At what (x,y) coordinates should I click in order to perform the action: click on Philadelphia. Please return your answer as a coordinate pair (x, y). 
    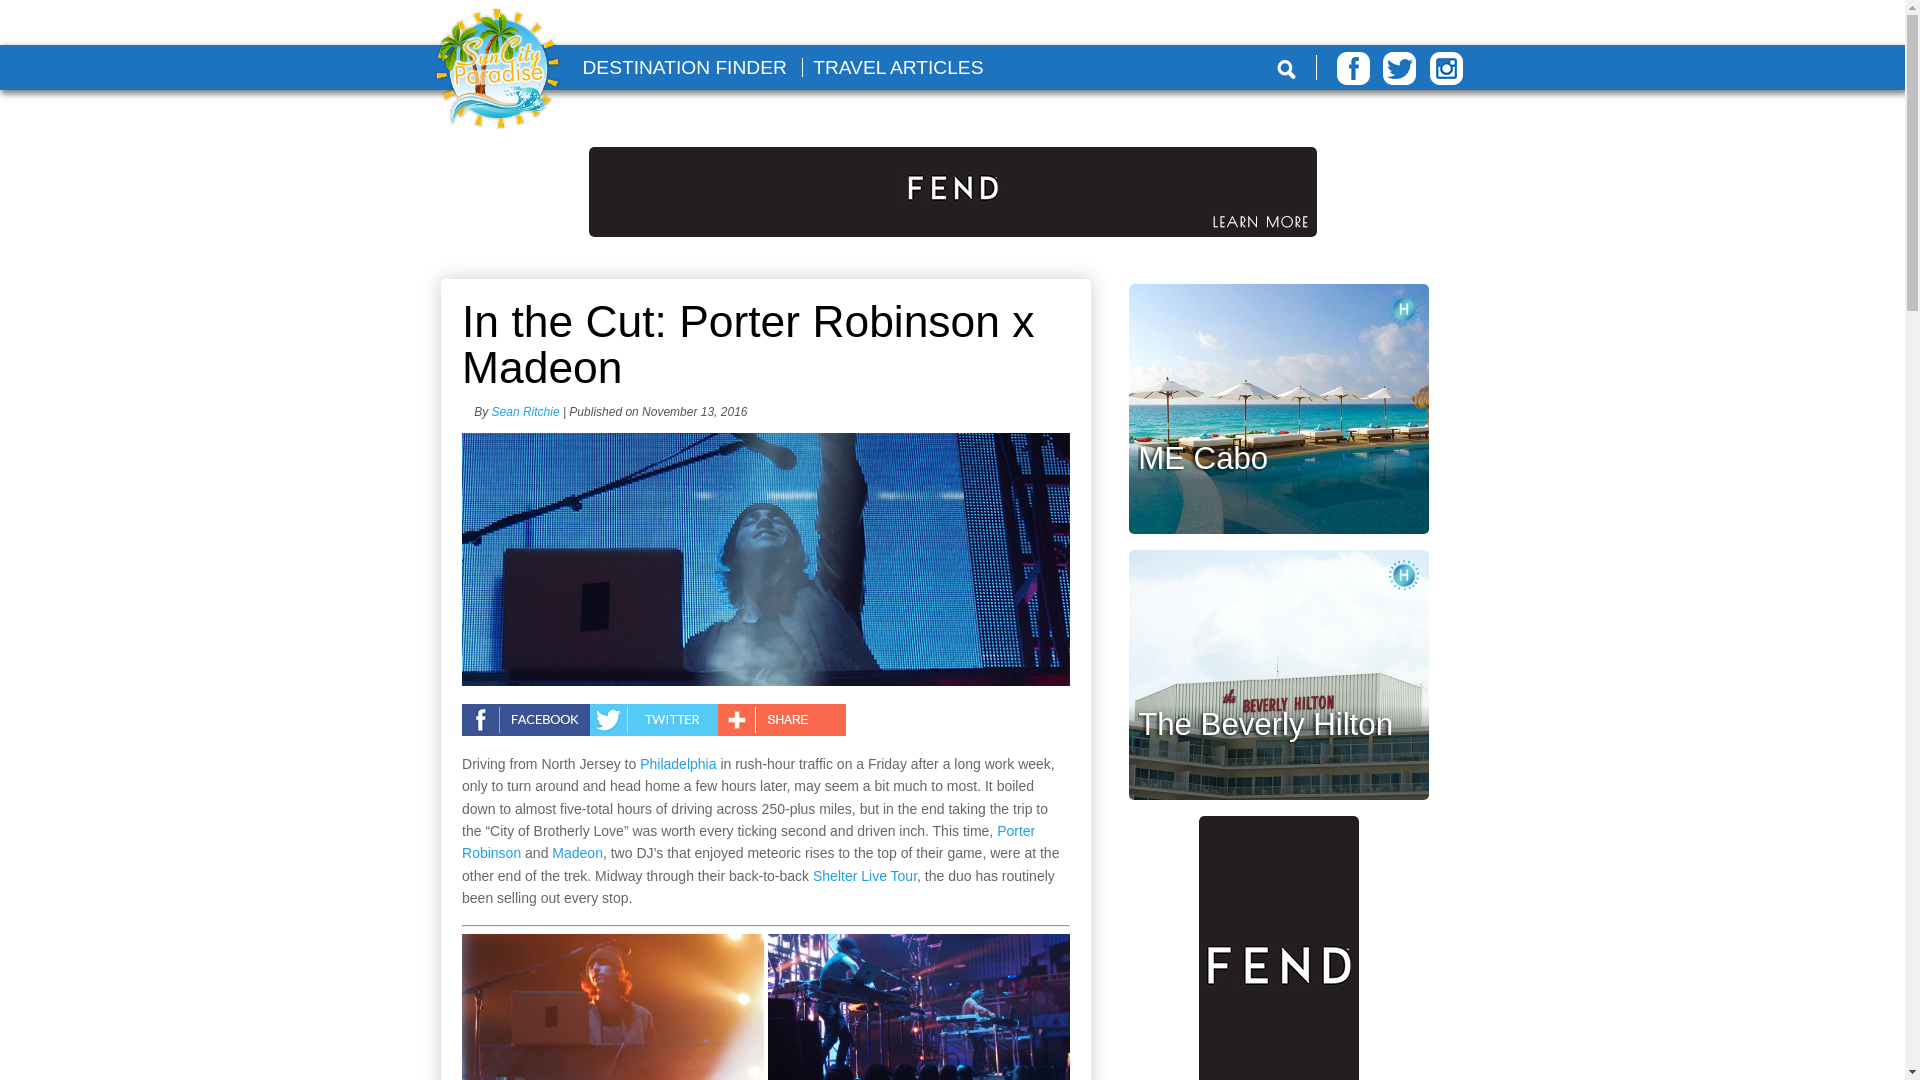
    Looking at the image, I should click on (678, 764).